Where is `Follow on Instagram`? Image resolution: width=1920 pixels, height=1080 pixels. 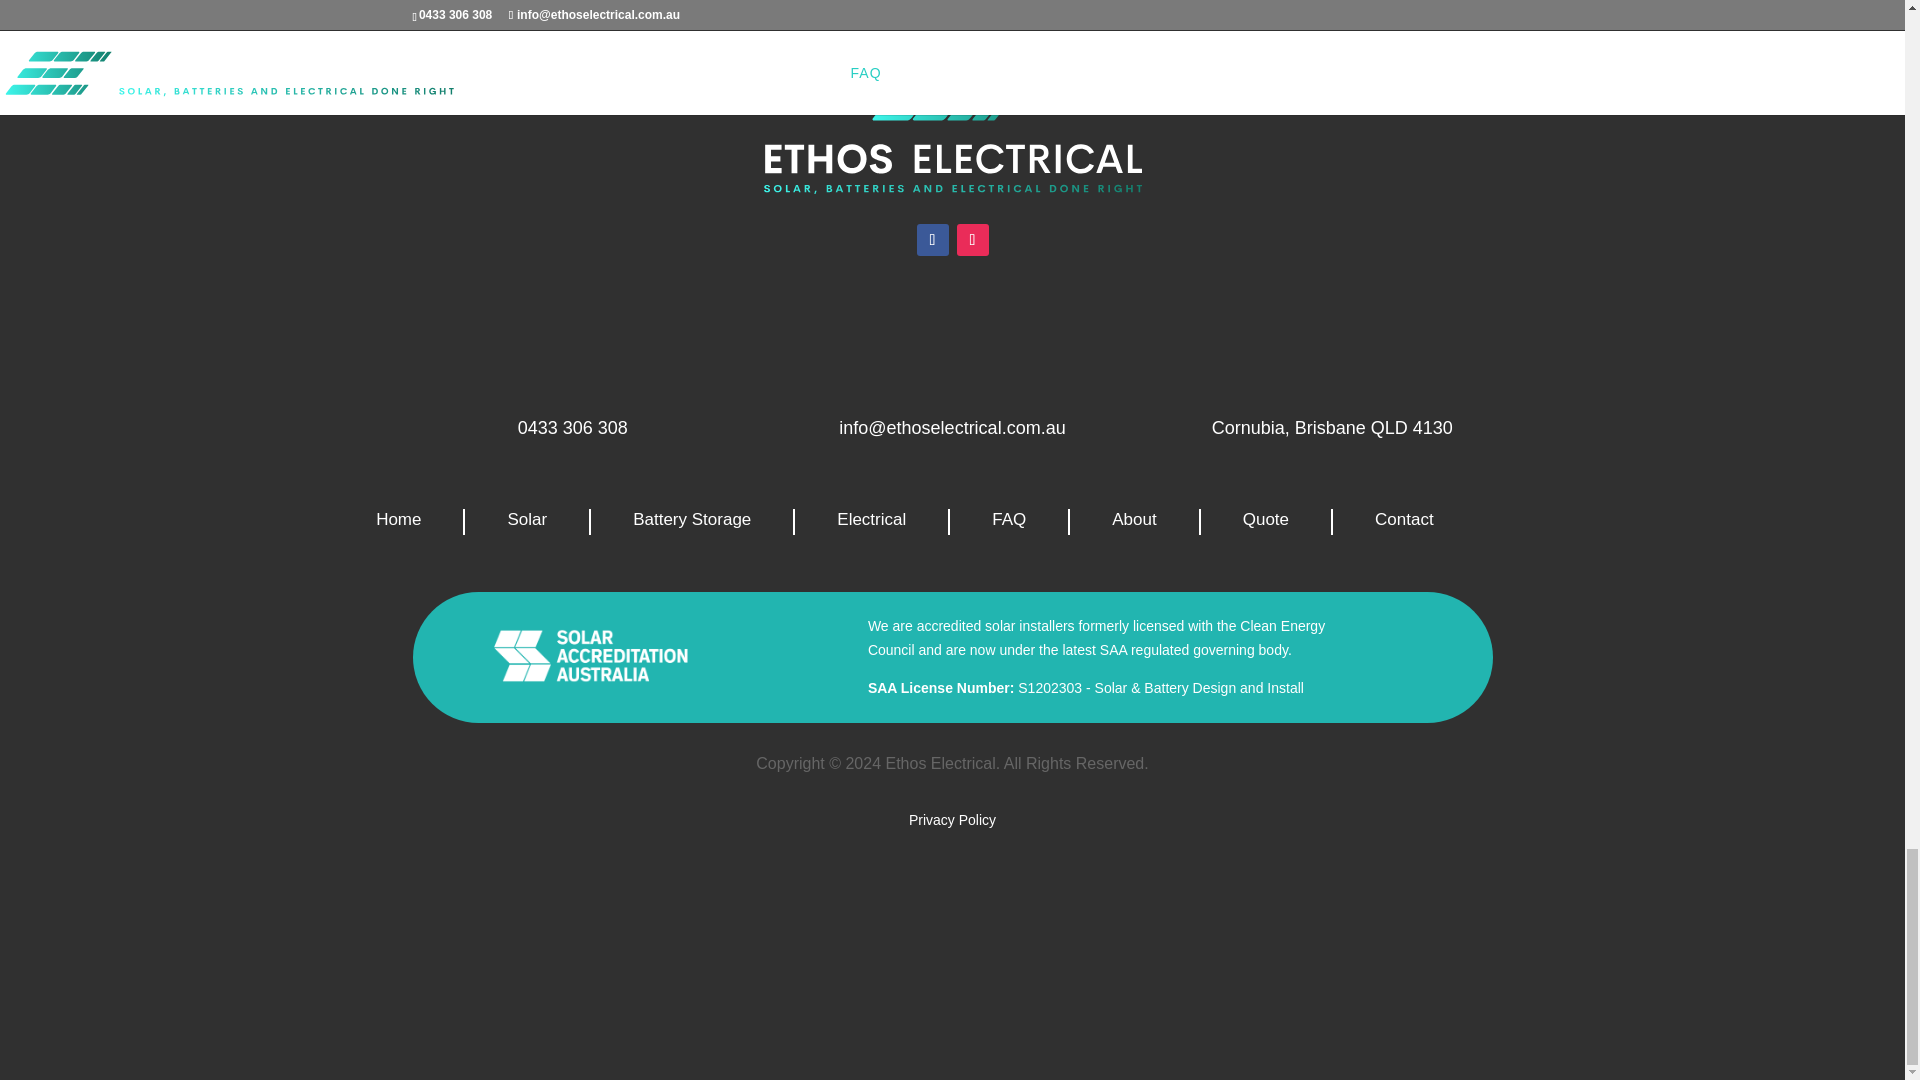 Follow on Instagram is located at coordinates (972, 239).